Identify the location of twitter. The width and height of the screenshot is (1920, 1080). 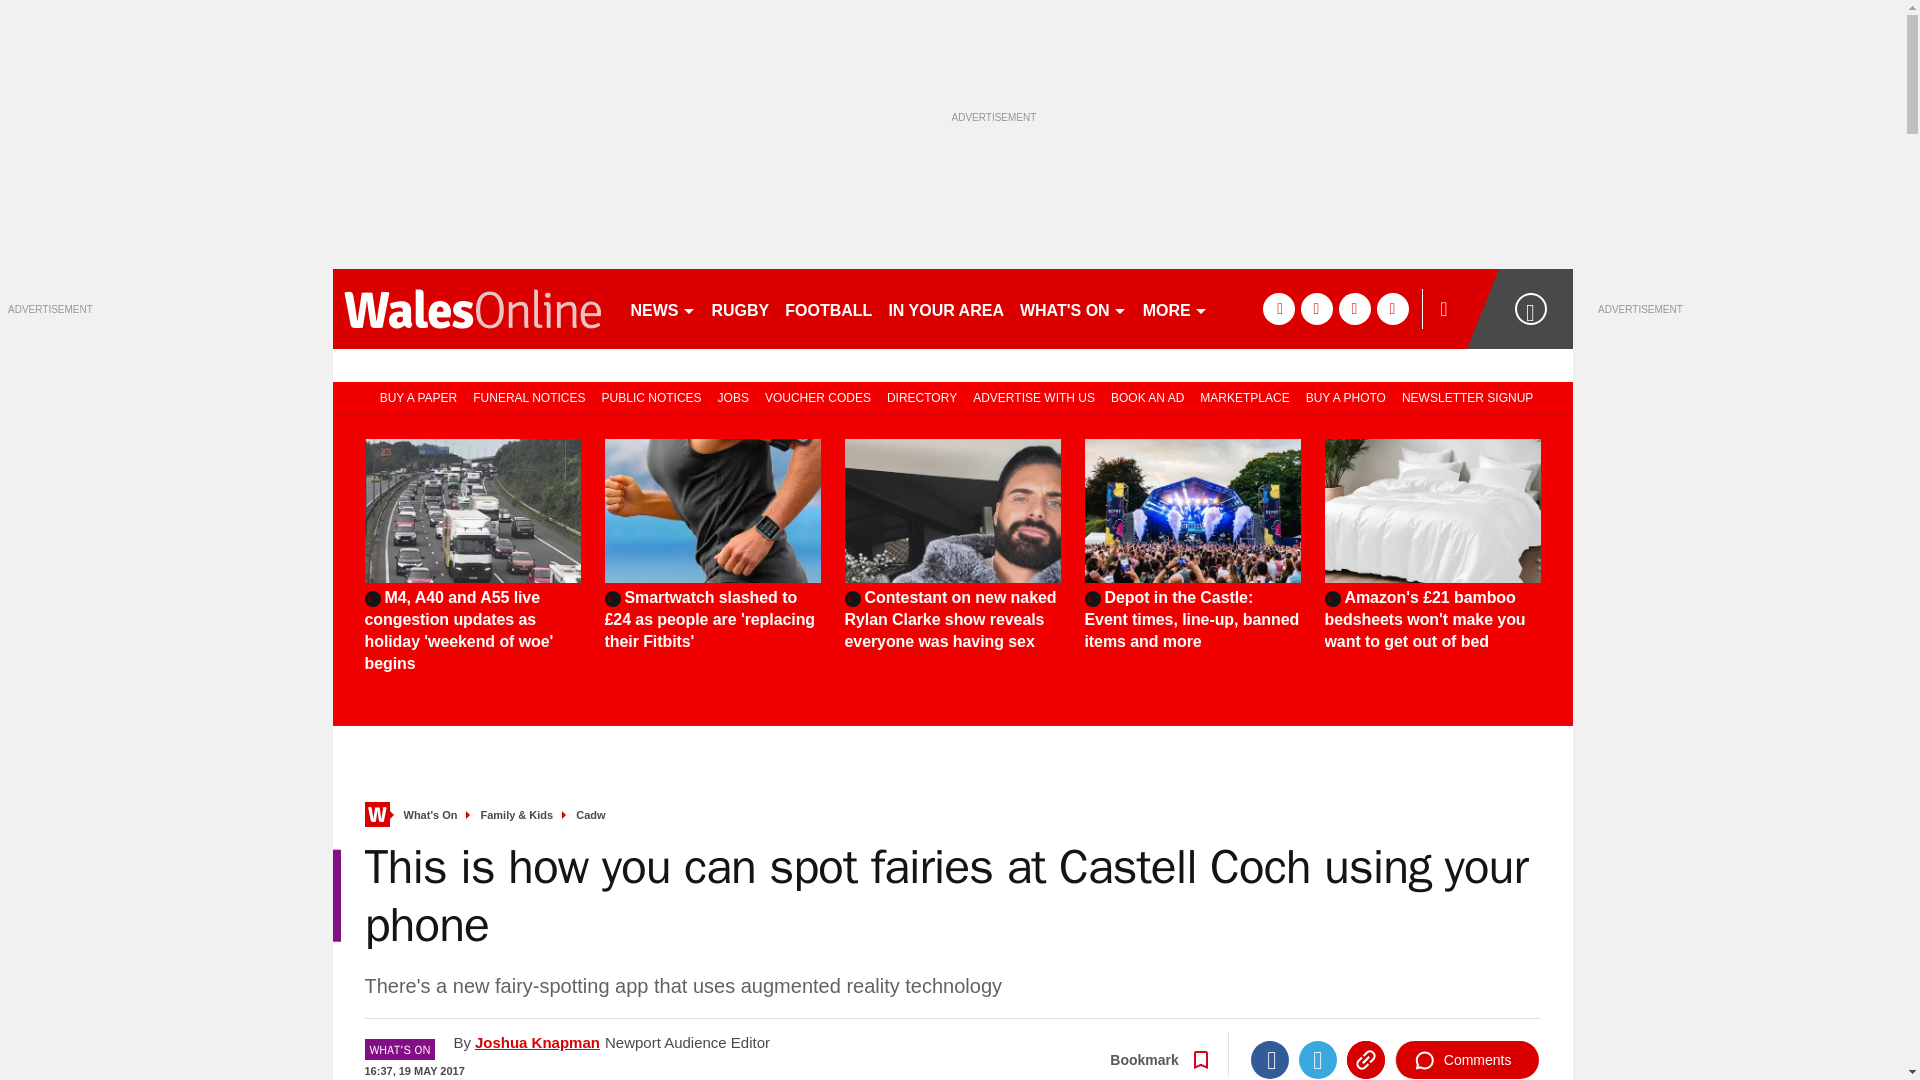
(1316, 308).